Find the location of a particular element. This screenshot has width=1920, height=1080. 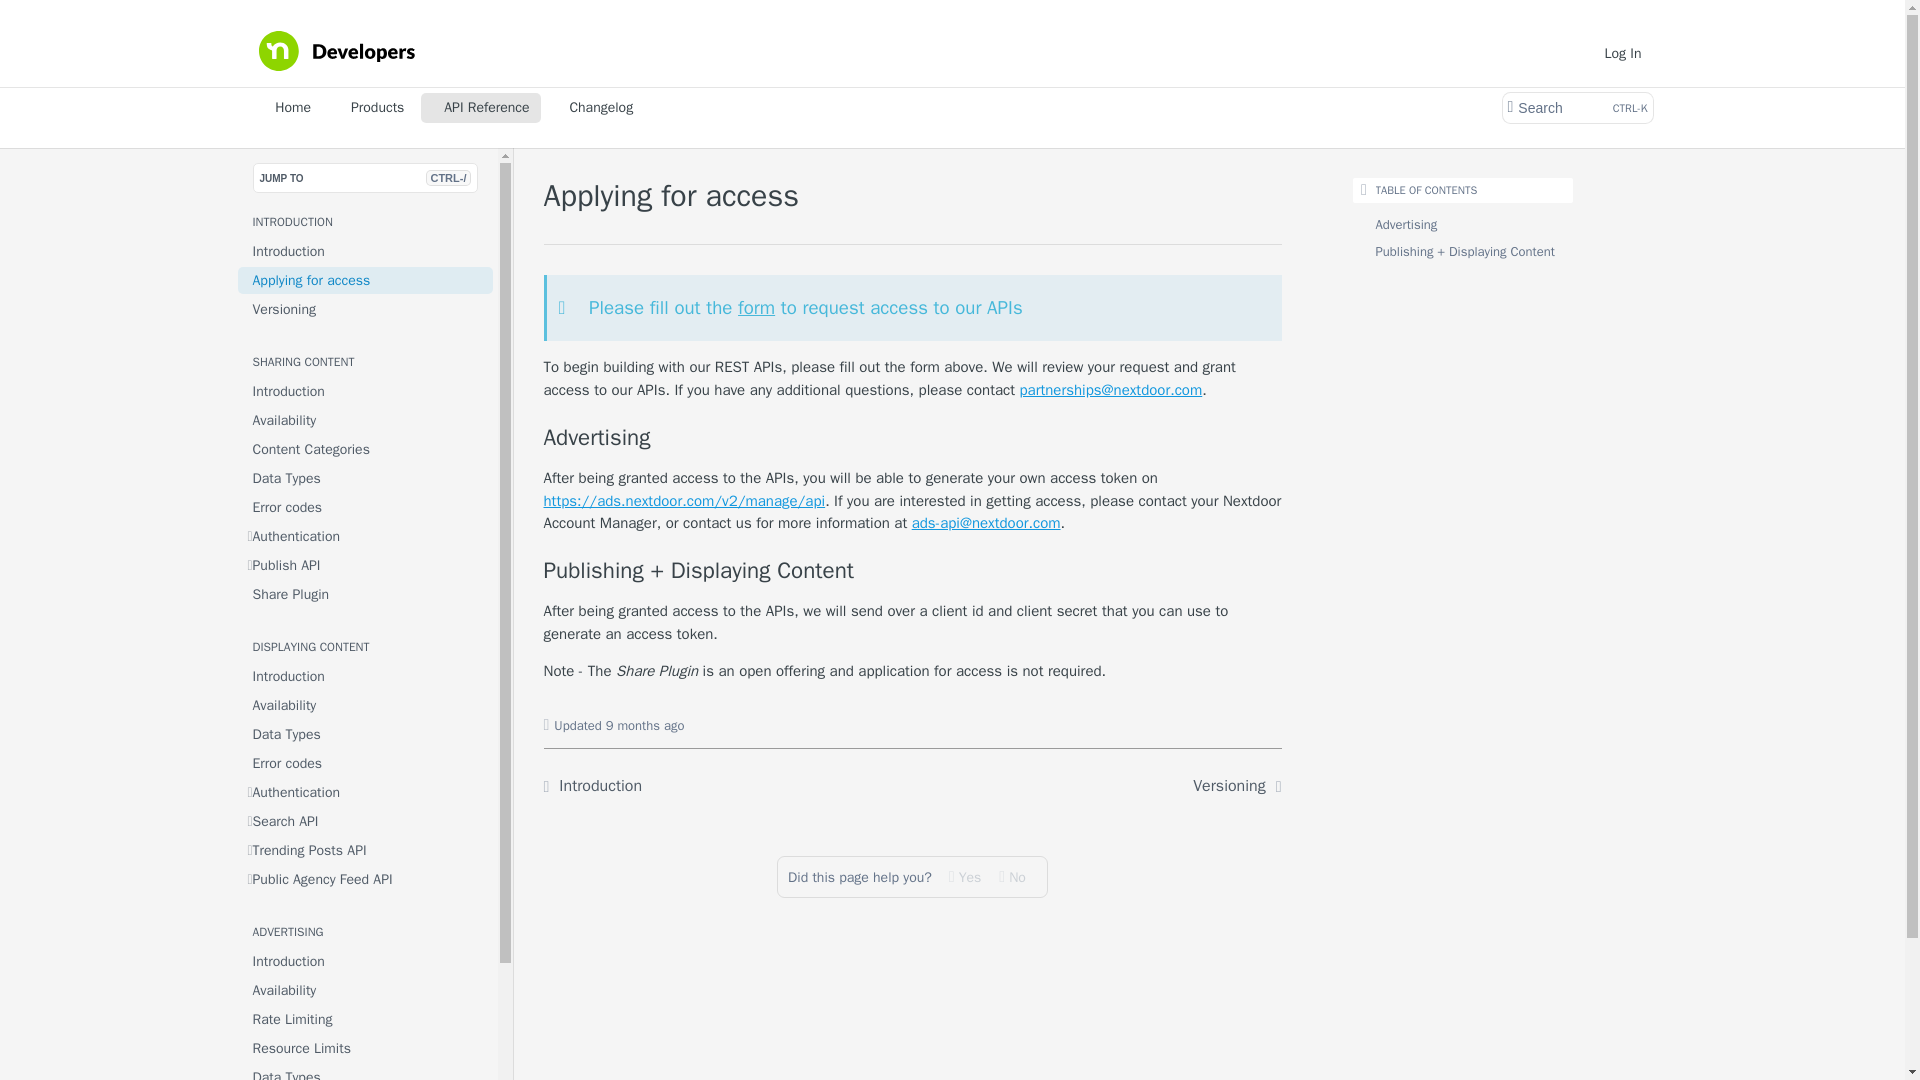

Introduction is located at coordinates (366, 392).